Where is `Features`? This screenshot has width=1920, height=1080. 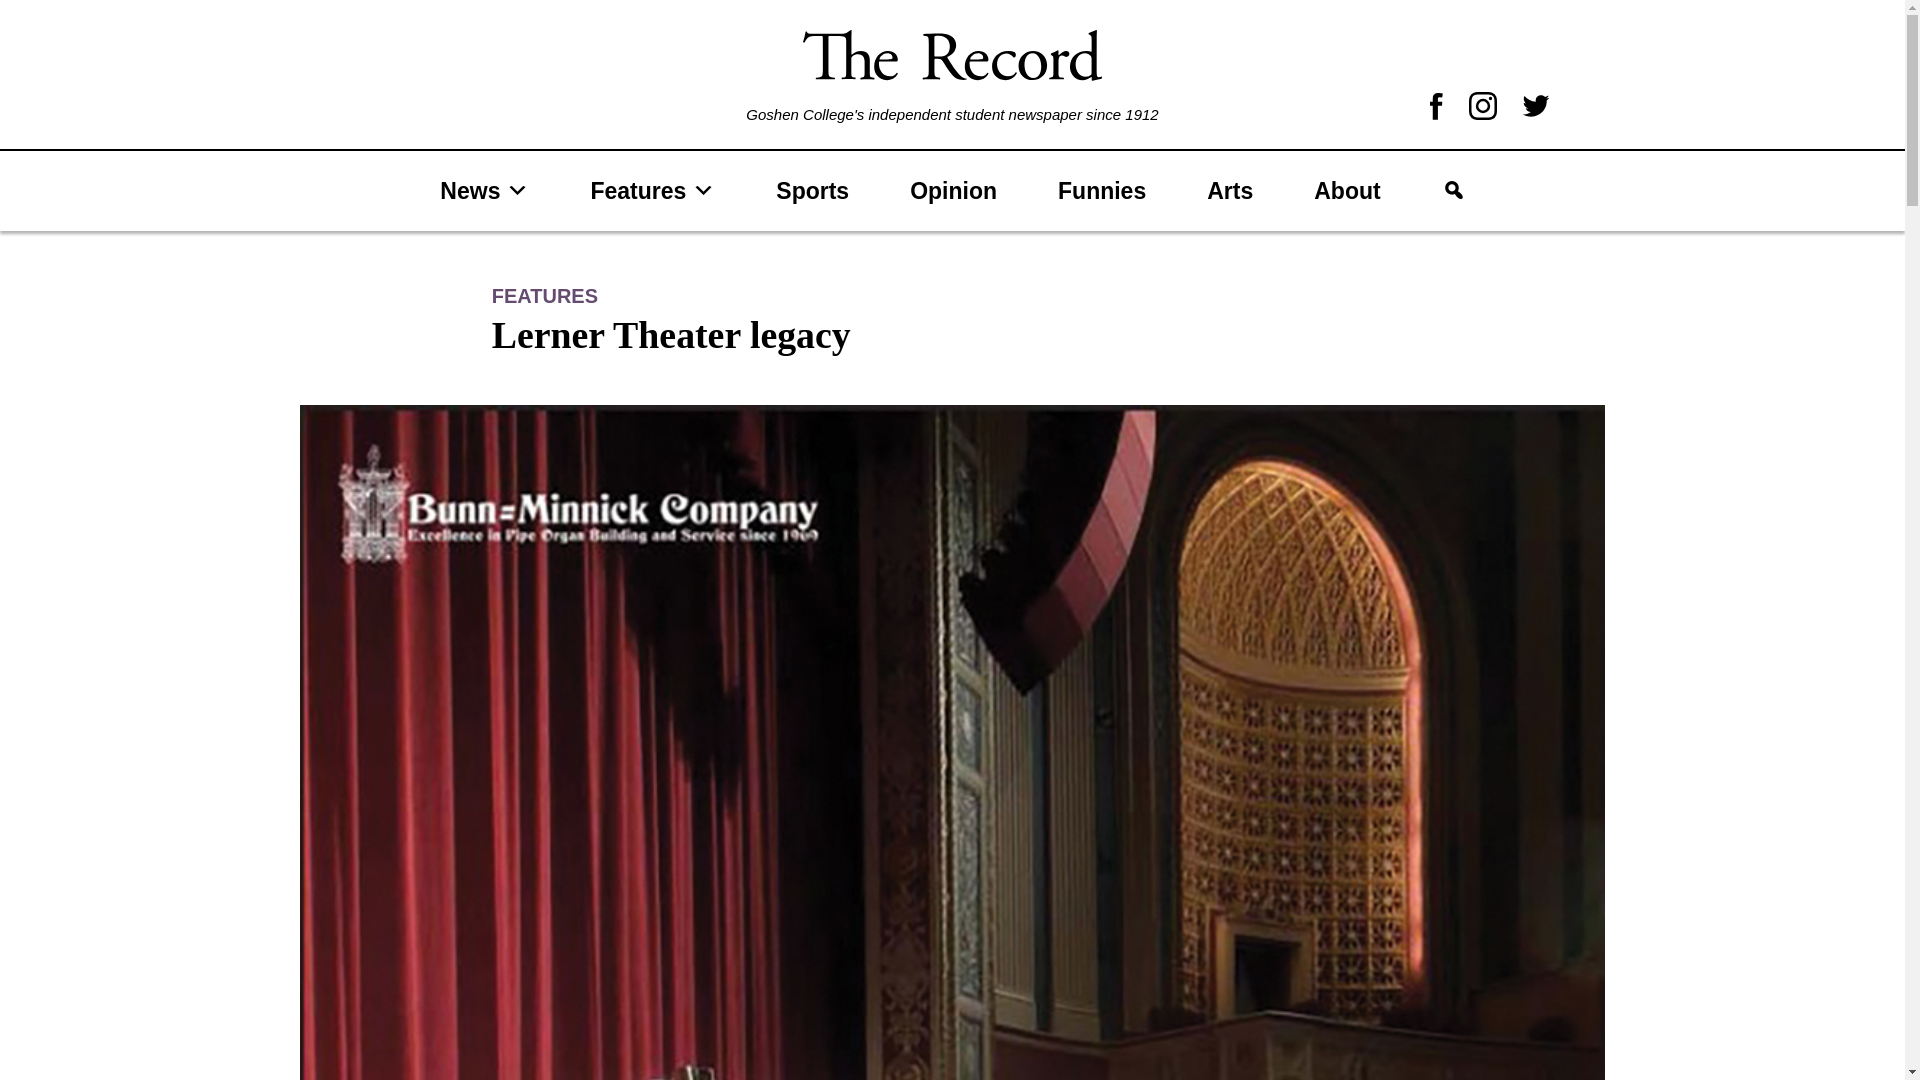 Features is located at coordinates (652, 190).